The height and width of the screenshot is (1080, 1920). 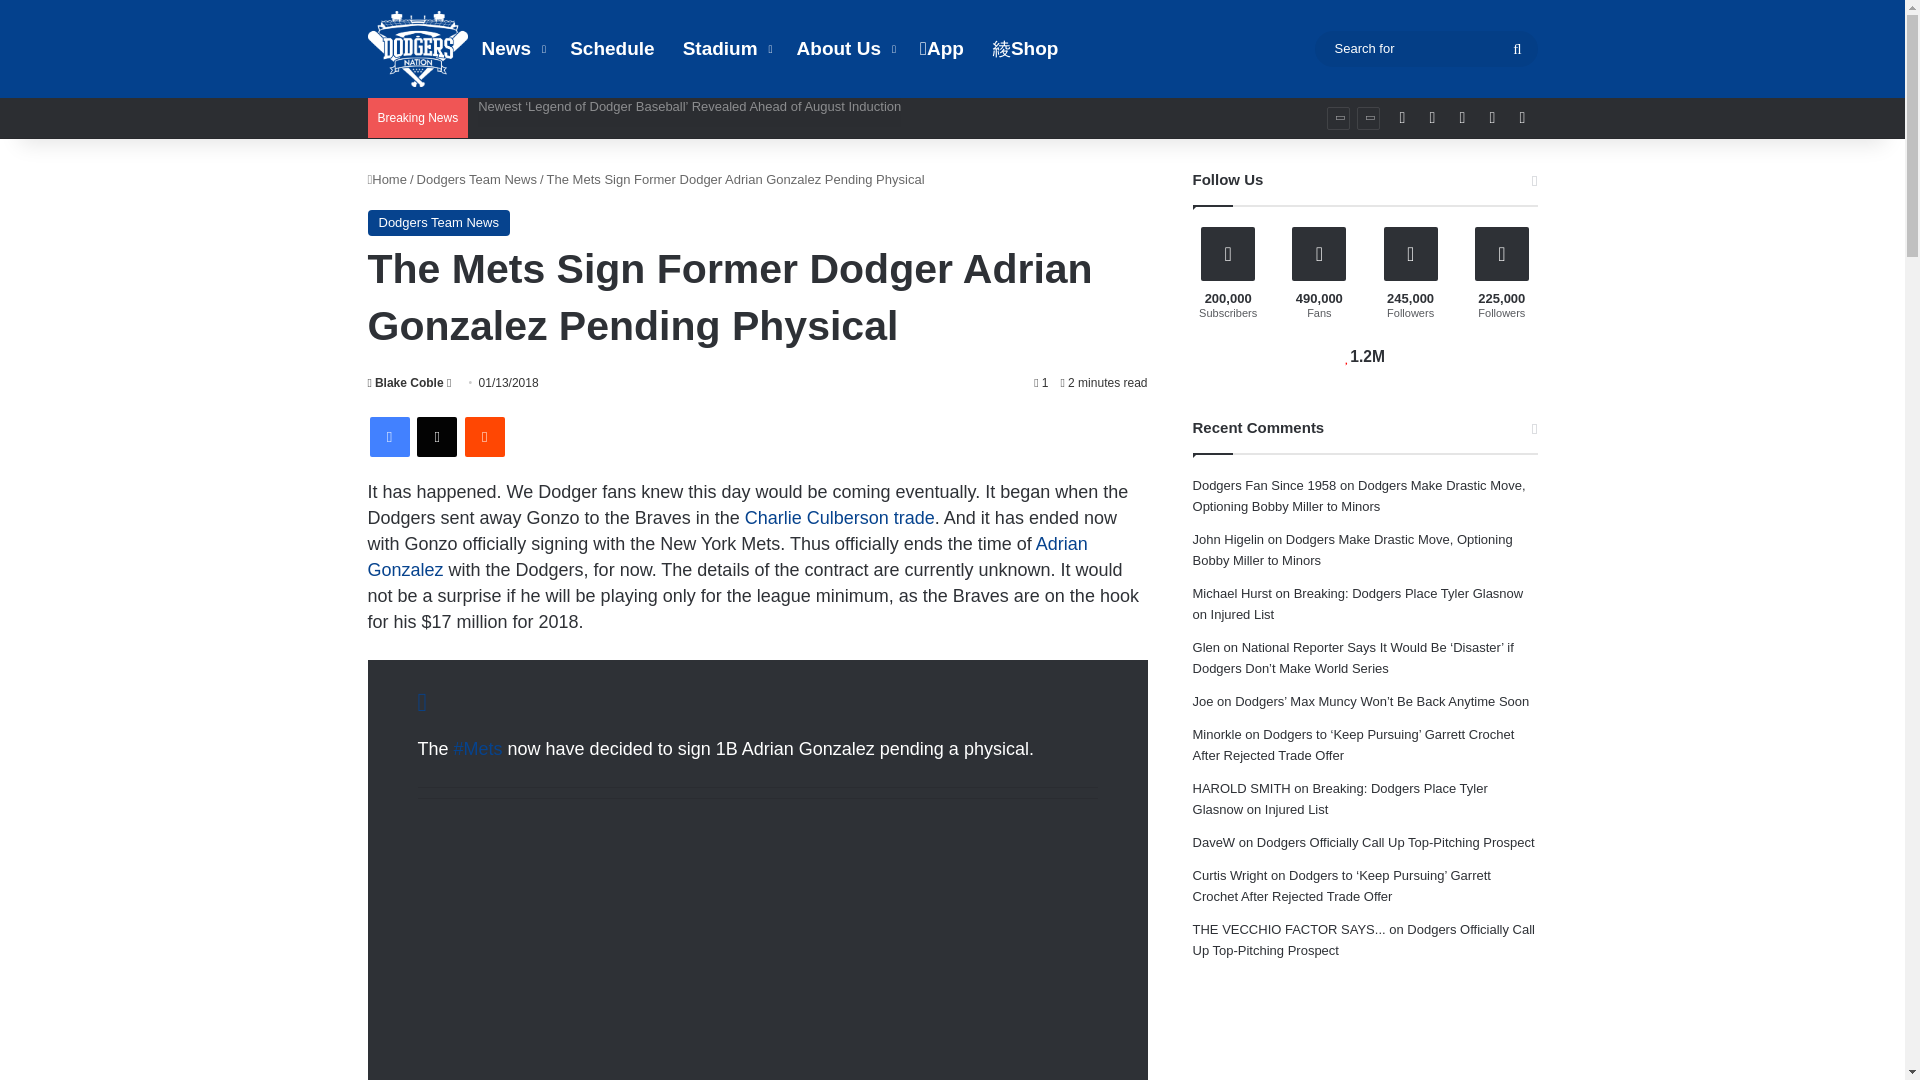 I want to click on Shop, so click(x=1025, y=49).